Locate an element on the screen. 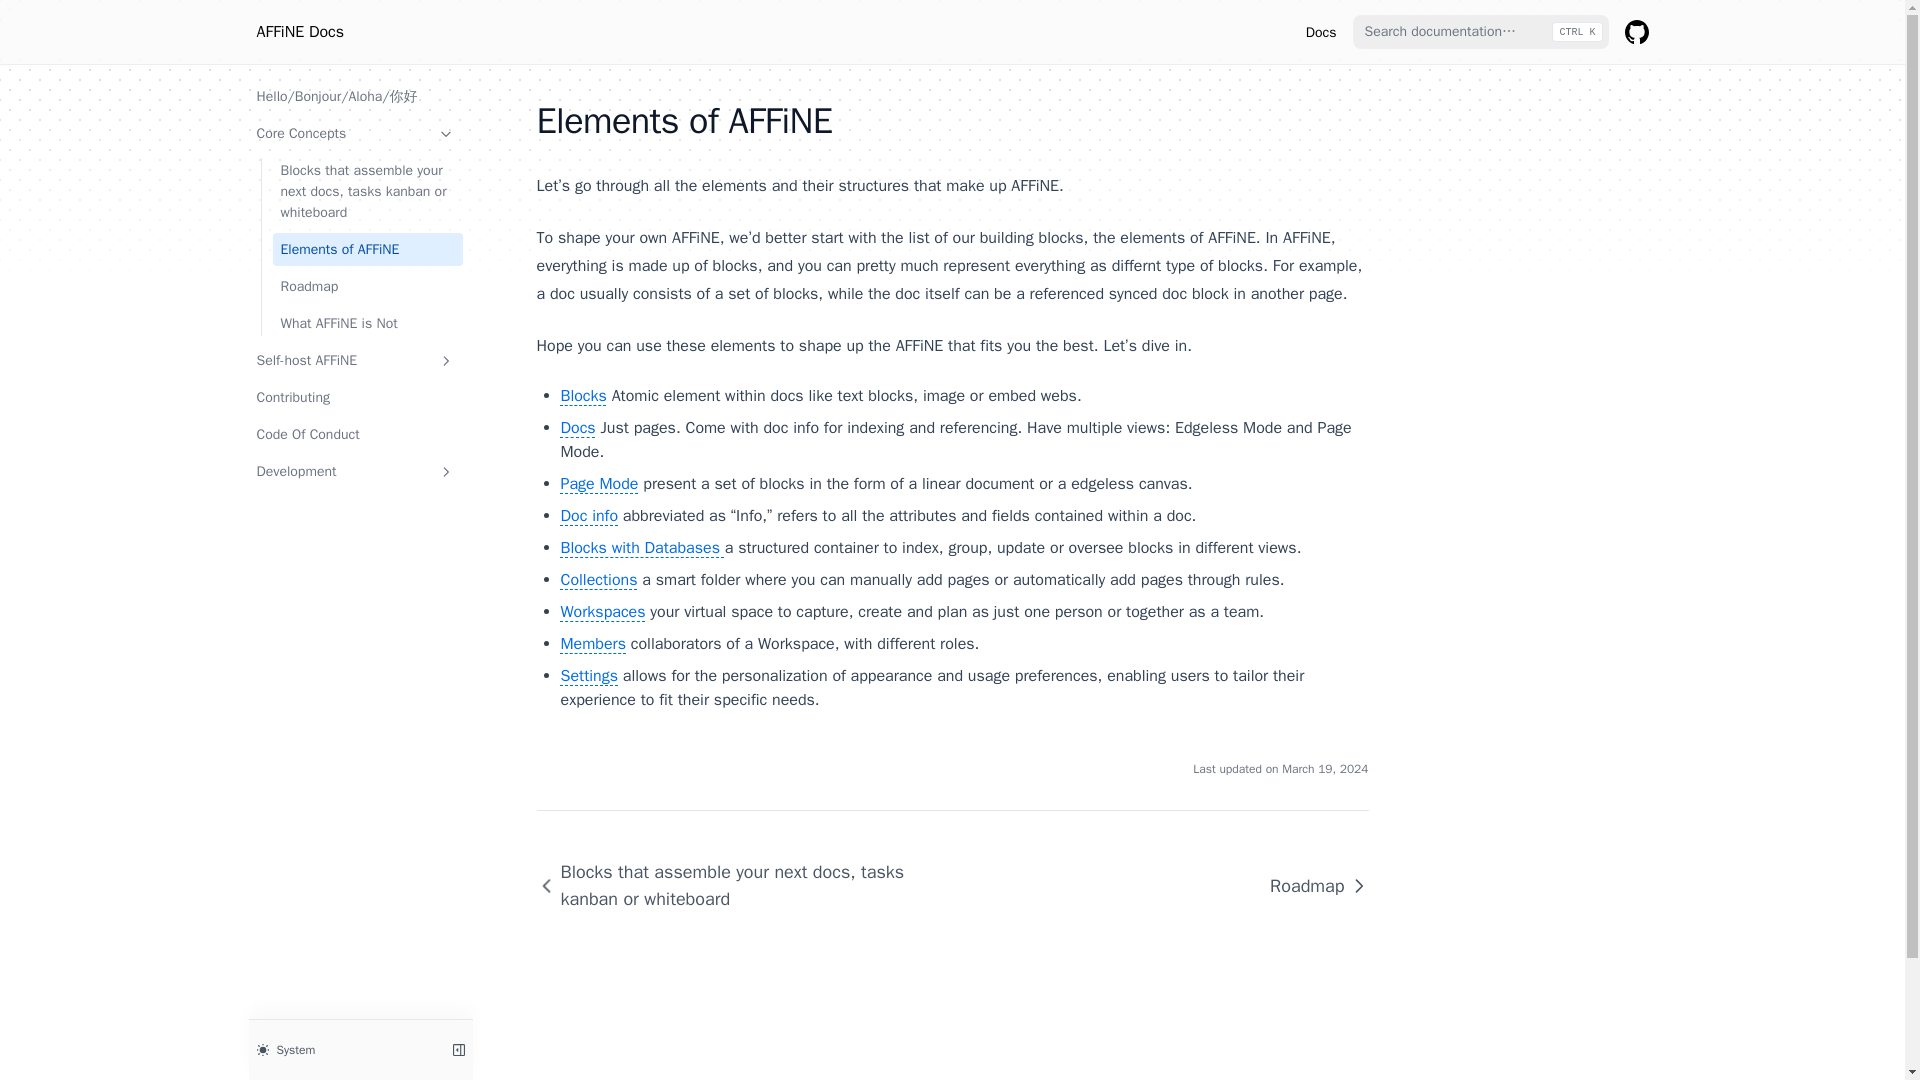  GitHub is located at coordinates (1636, 32).